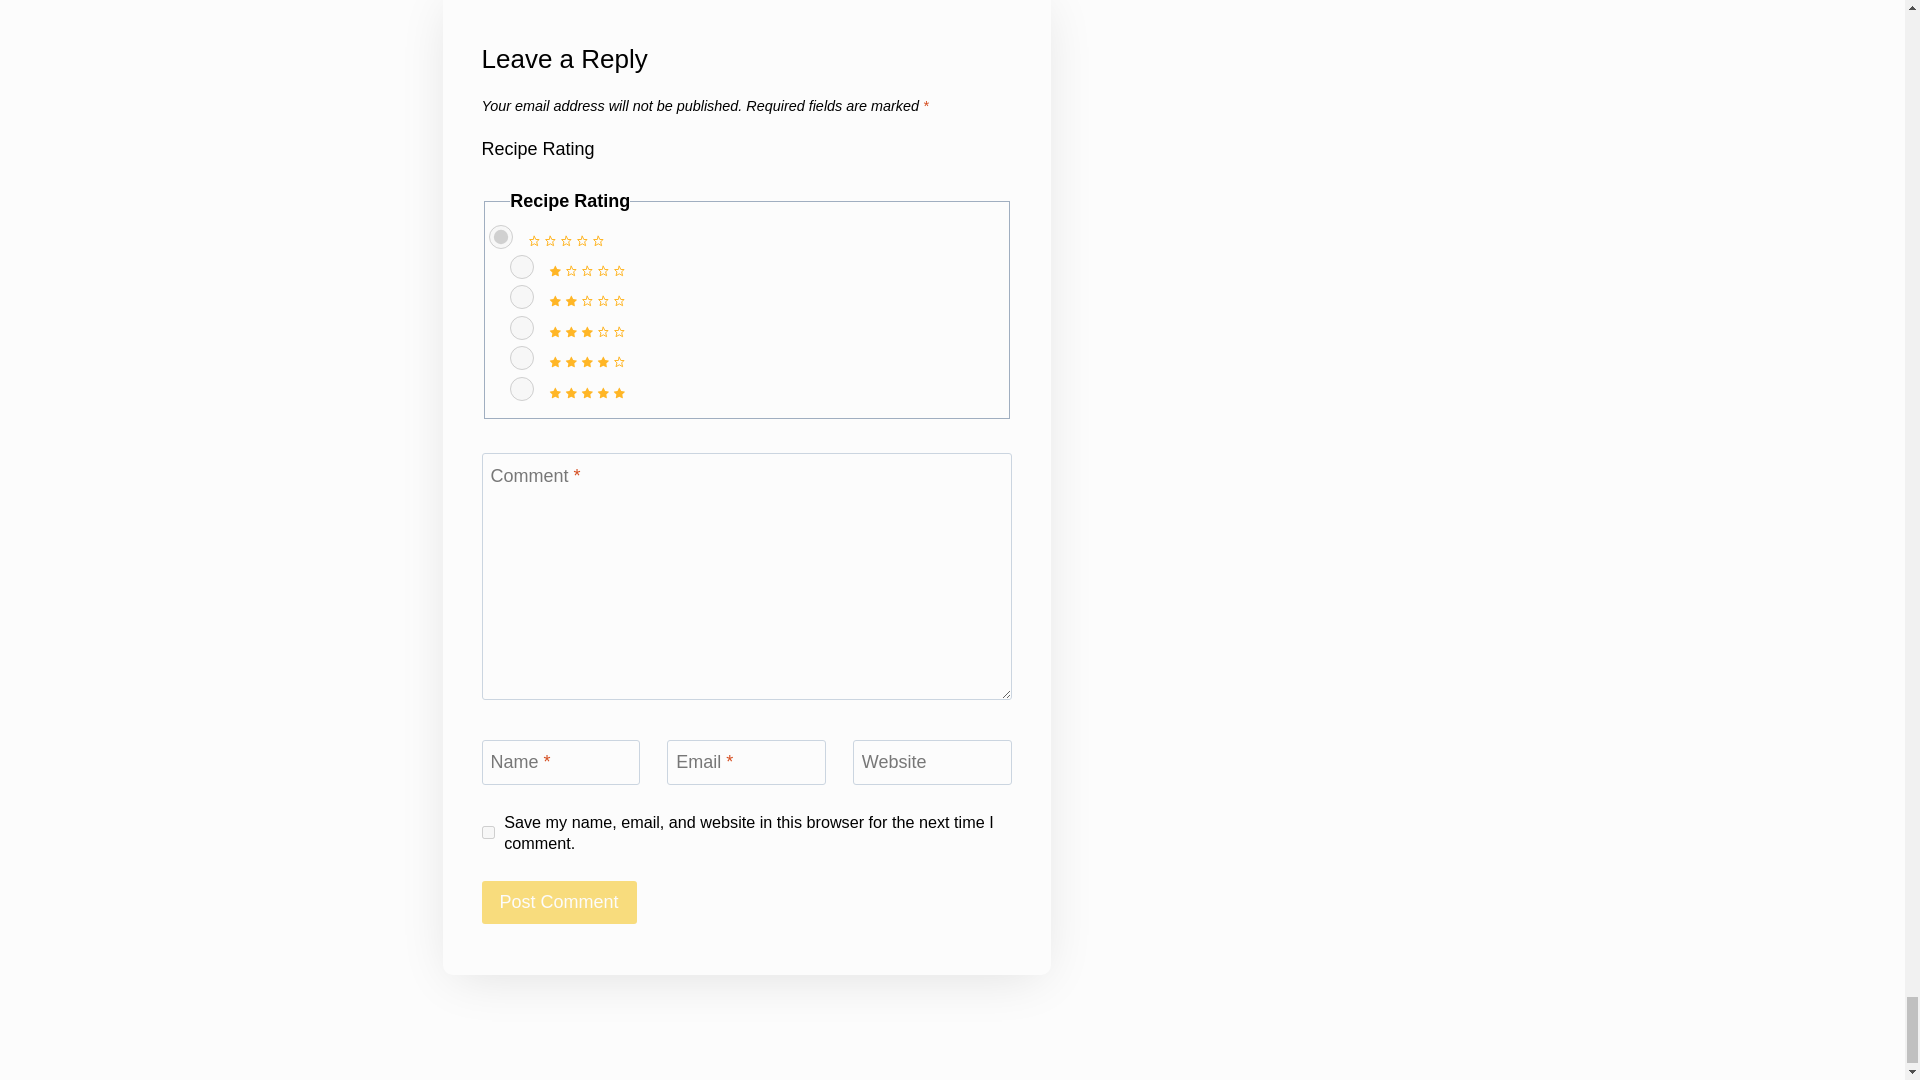  I want to click on yes, so click(488, 832).